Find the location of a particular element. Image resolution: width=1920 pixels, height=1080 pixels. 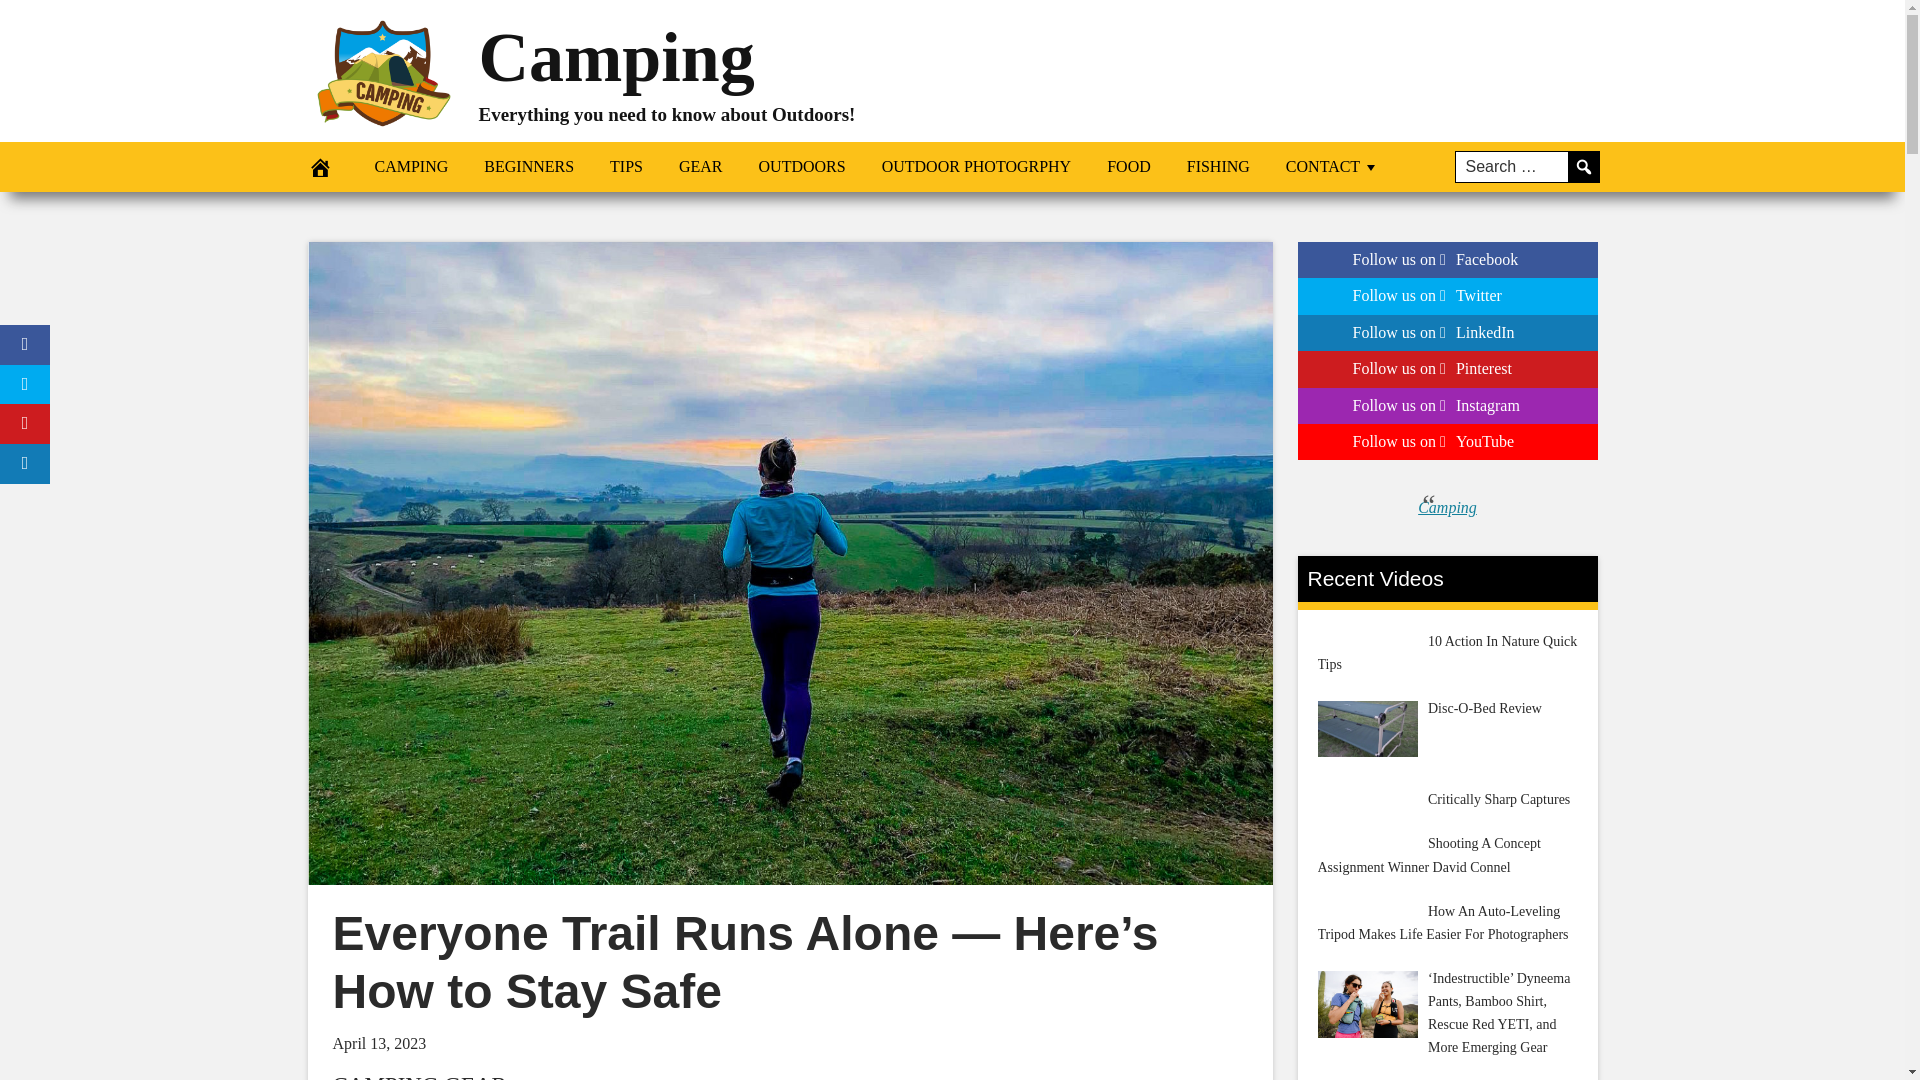

OUTDOOR PHOTOGRPHY is located at coordinates (977, 166).